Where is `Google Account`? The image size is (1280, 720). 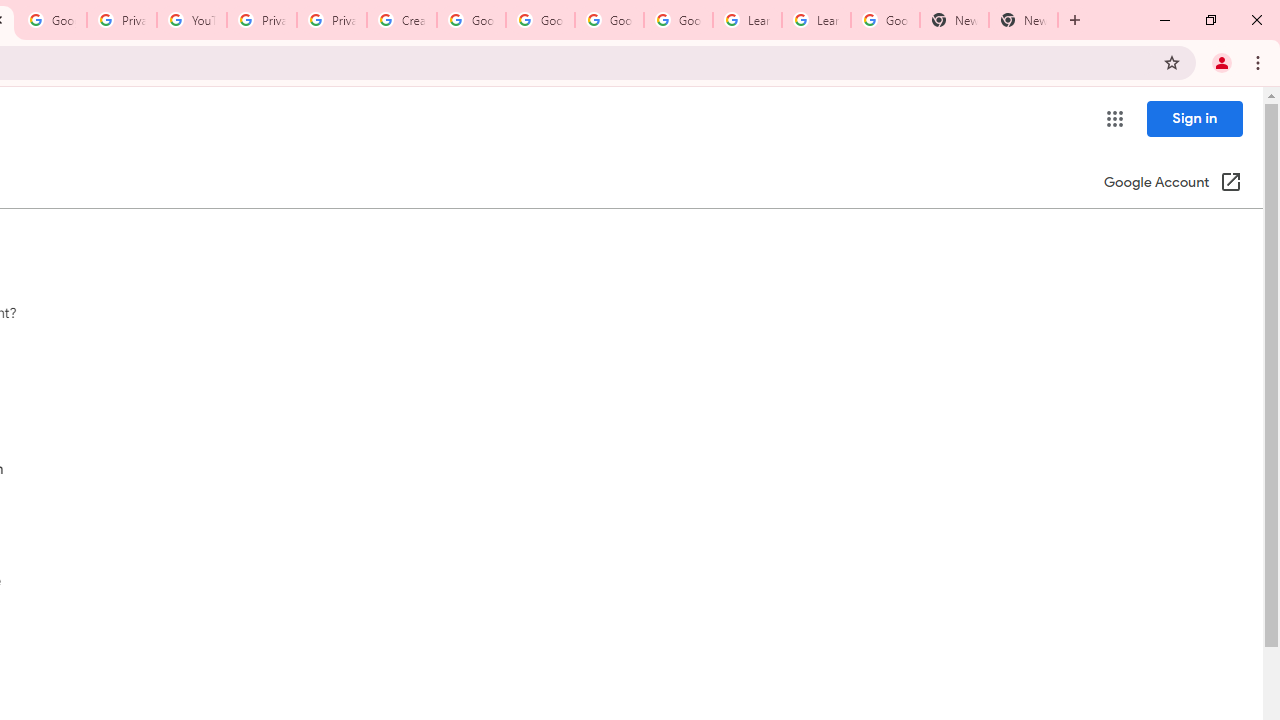 Google Account is located at coordinates (886, 20).